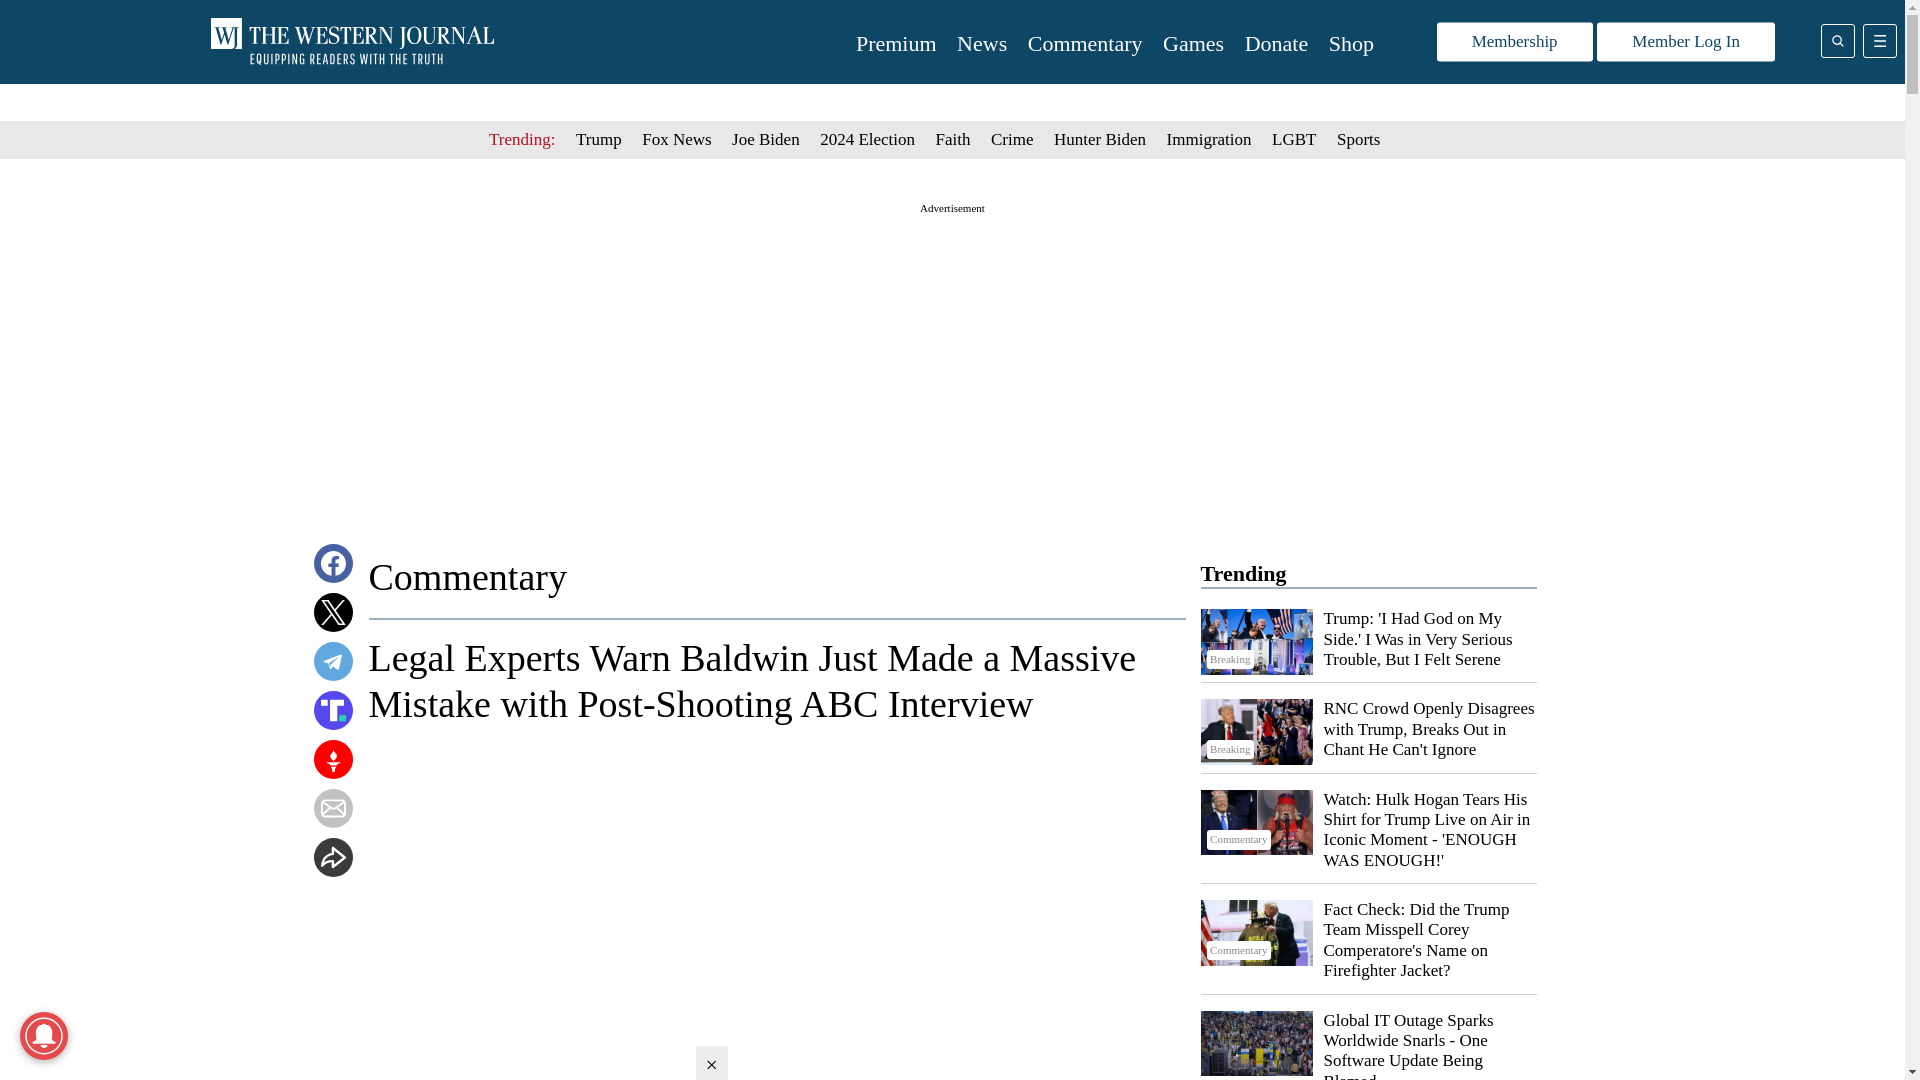 Image resolution: width=1920 pixels, height=1080 pixels. Describe the element at coordinates (1194, 44) in the screenshot. I see `Games` at that location.